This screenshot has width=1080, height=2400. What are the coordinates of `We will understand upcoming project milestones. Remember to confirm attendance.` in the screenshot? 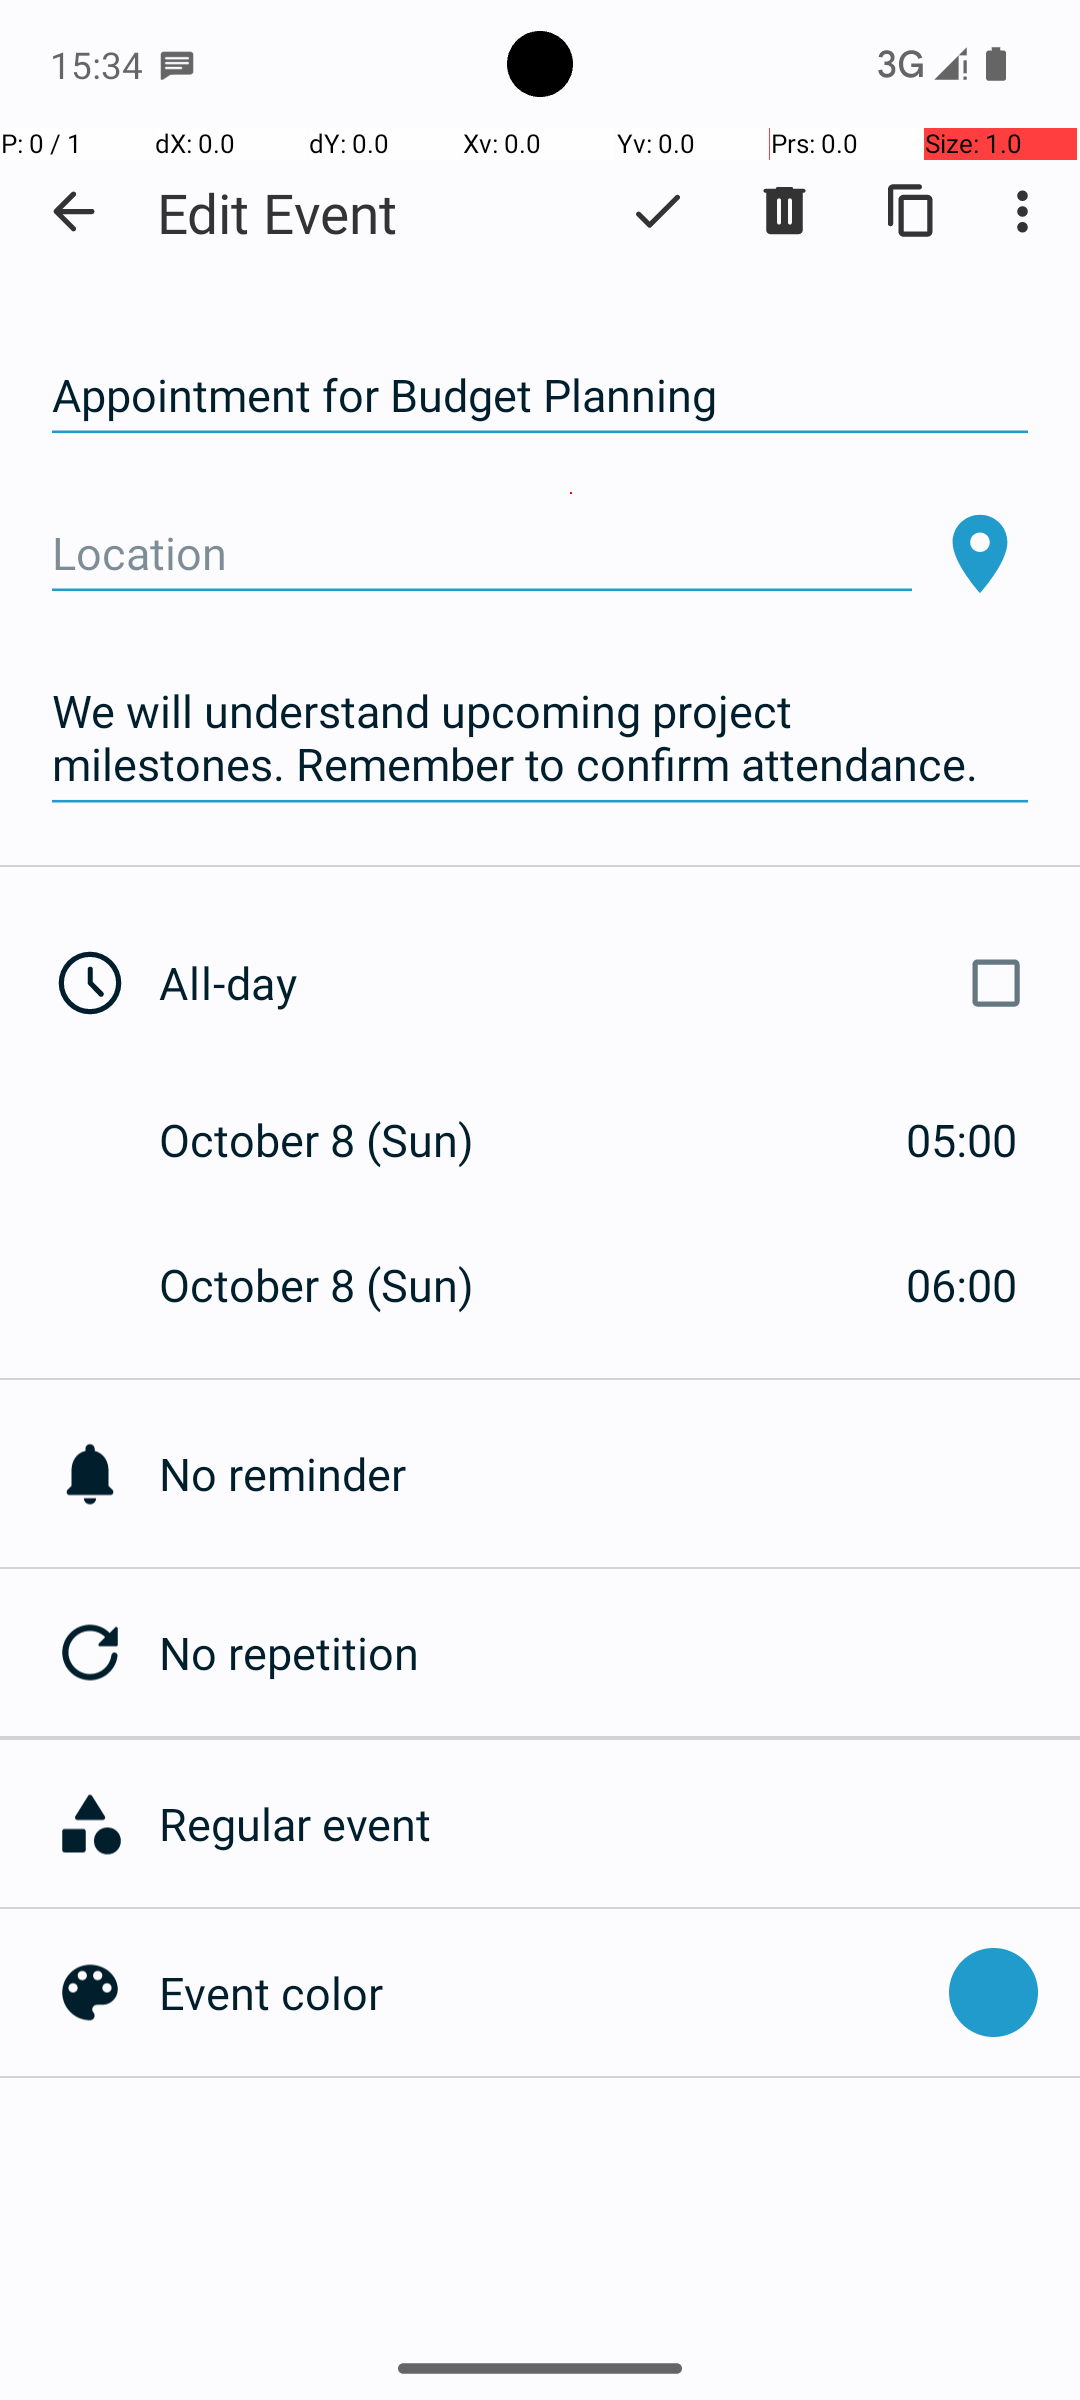 It's located at (540, 738).